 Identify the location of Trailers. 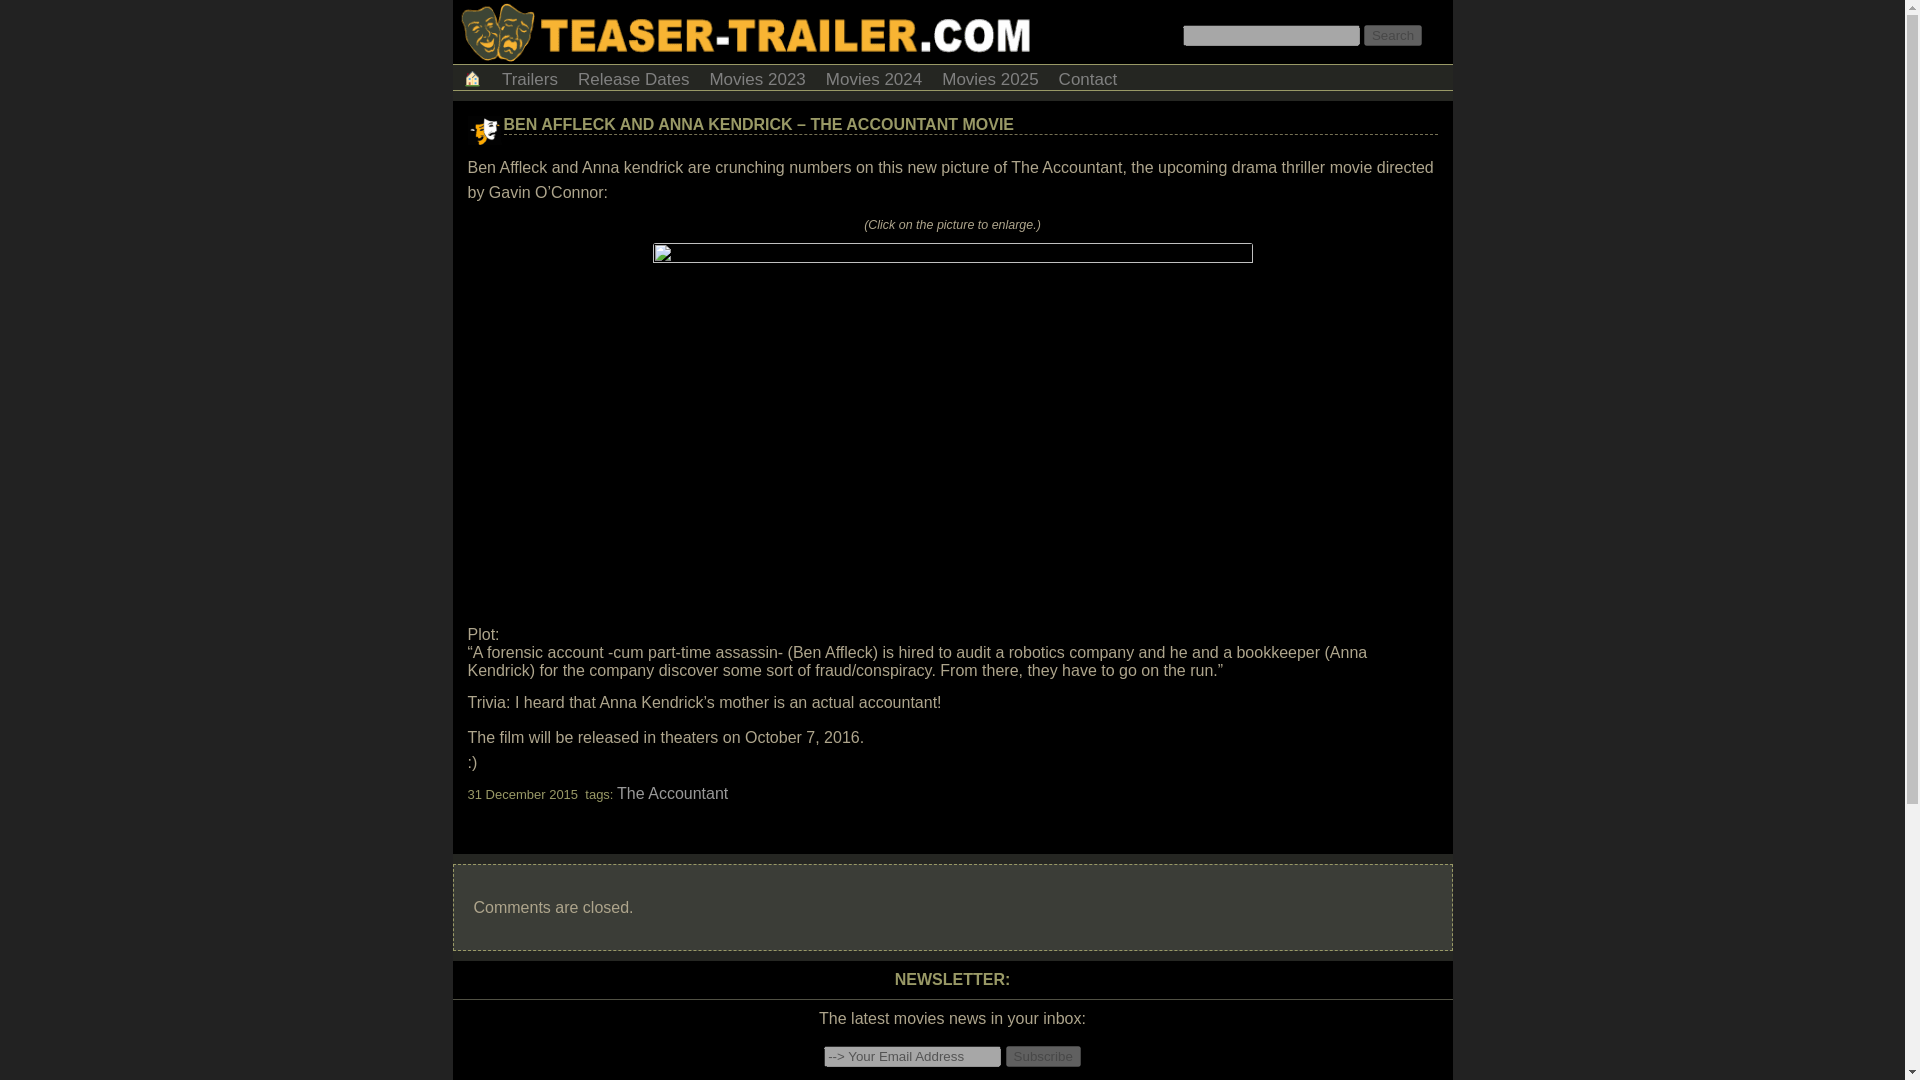
(530, 76).